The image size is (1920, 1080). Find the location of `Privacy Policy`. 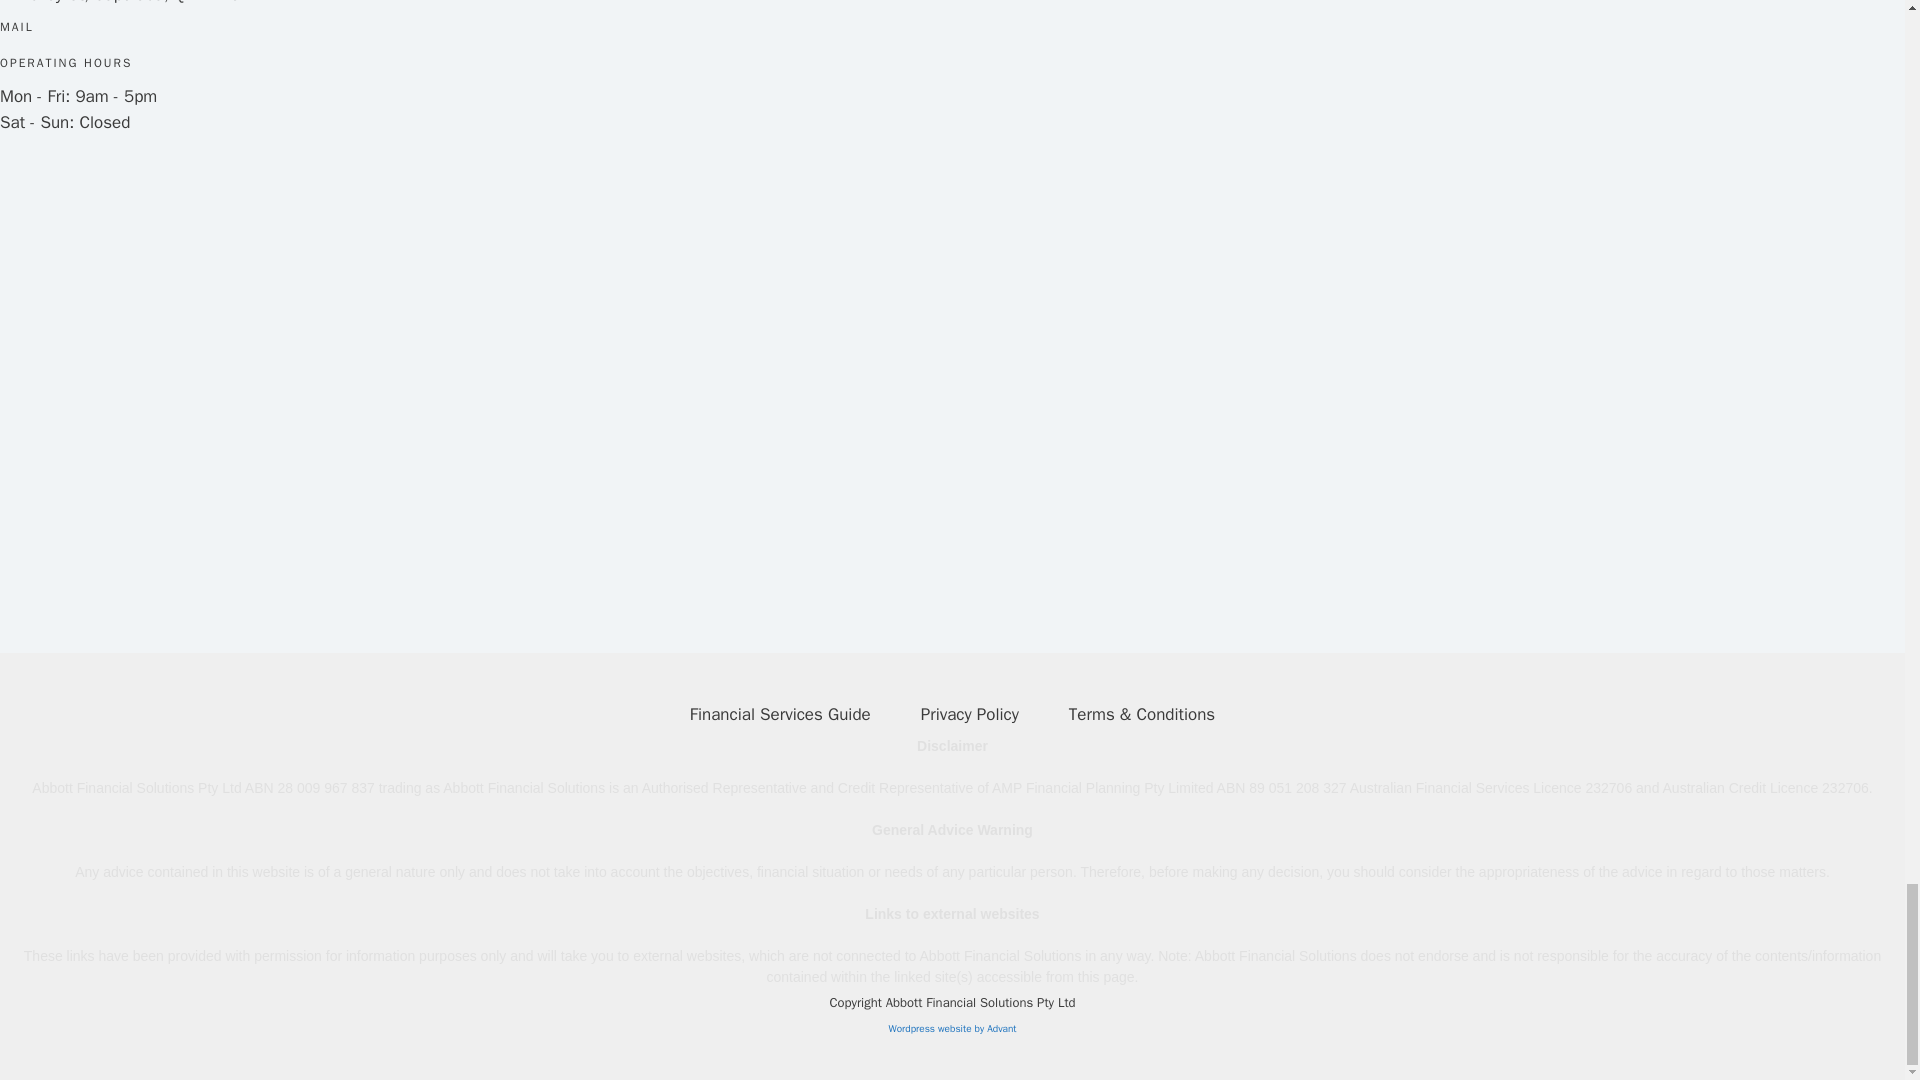

Privacy Policy is located at coordinates (969, 714).